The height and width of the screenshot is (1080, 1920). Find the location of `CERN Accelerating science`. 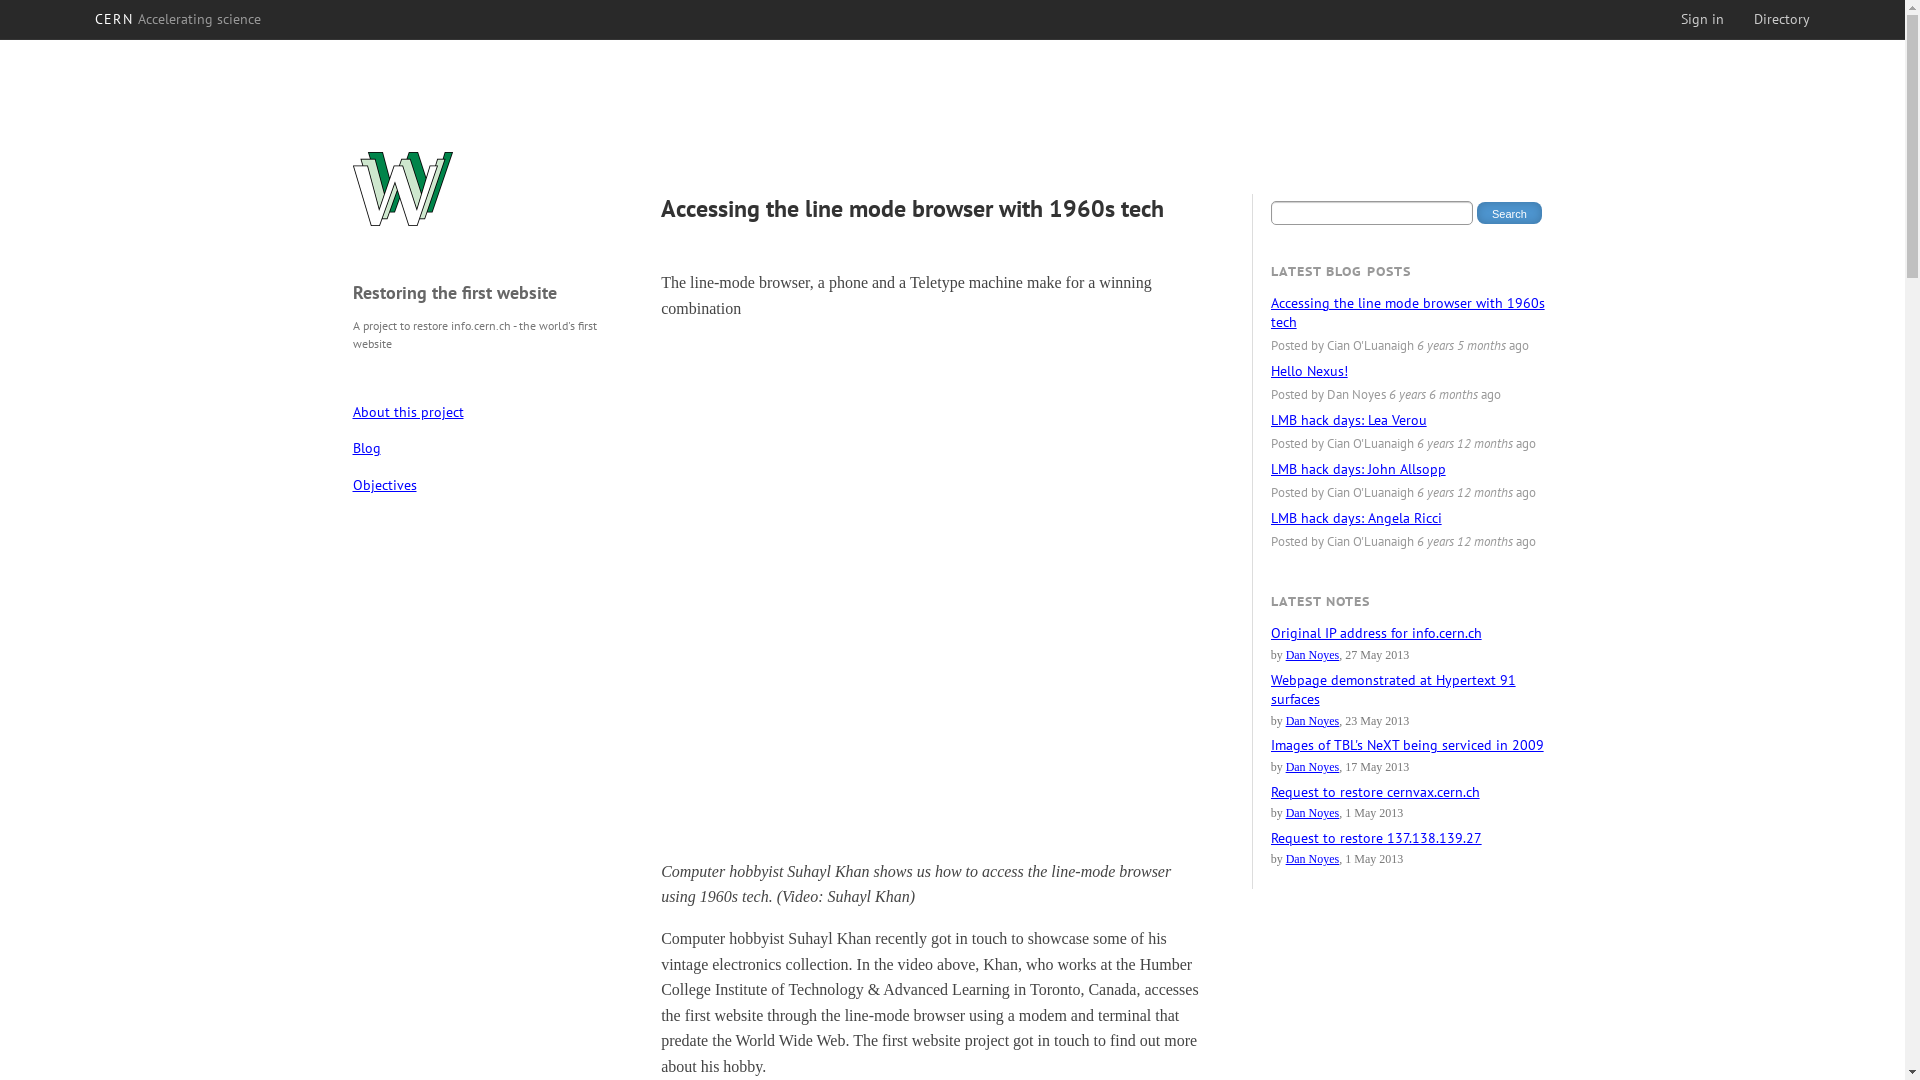

CERN Accelerating science is located at coordinates (178, 19).